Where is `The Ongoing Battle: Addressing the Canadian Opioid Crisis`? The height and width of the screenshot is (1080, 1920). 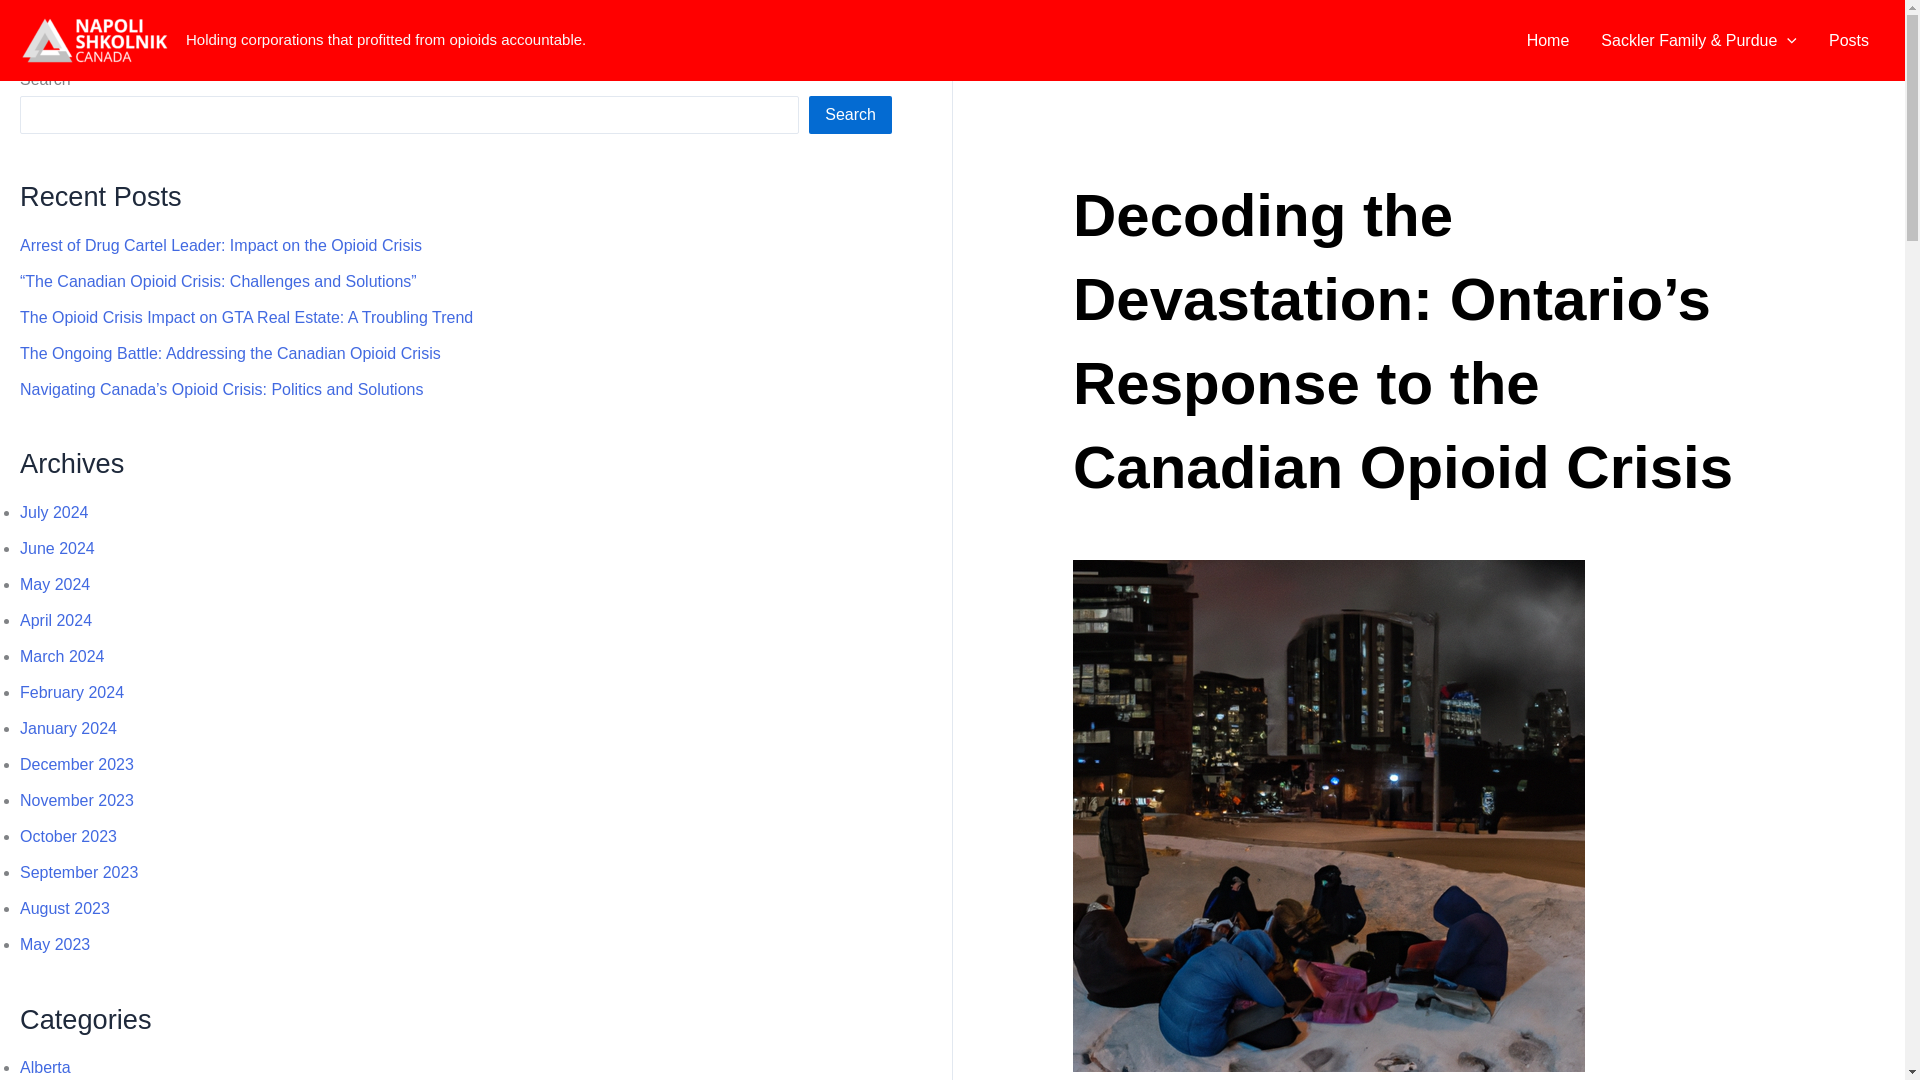
The Ongoing Battle: Addressing the Canadian Opioid Crisis is located at coordinates (230, 352).